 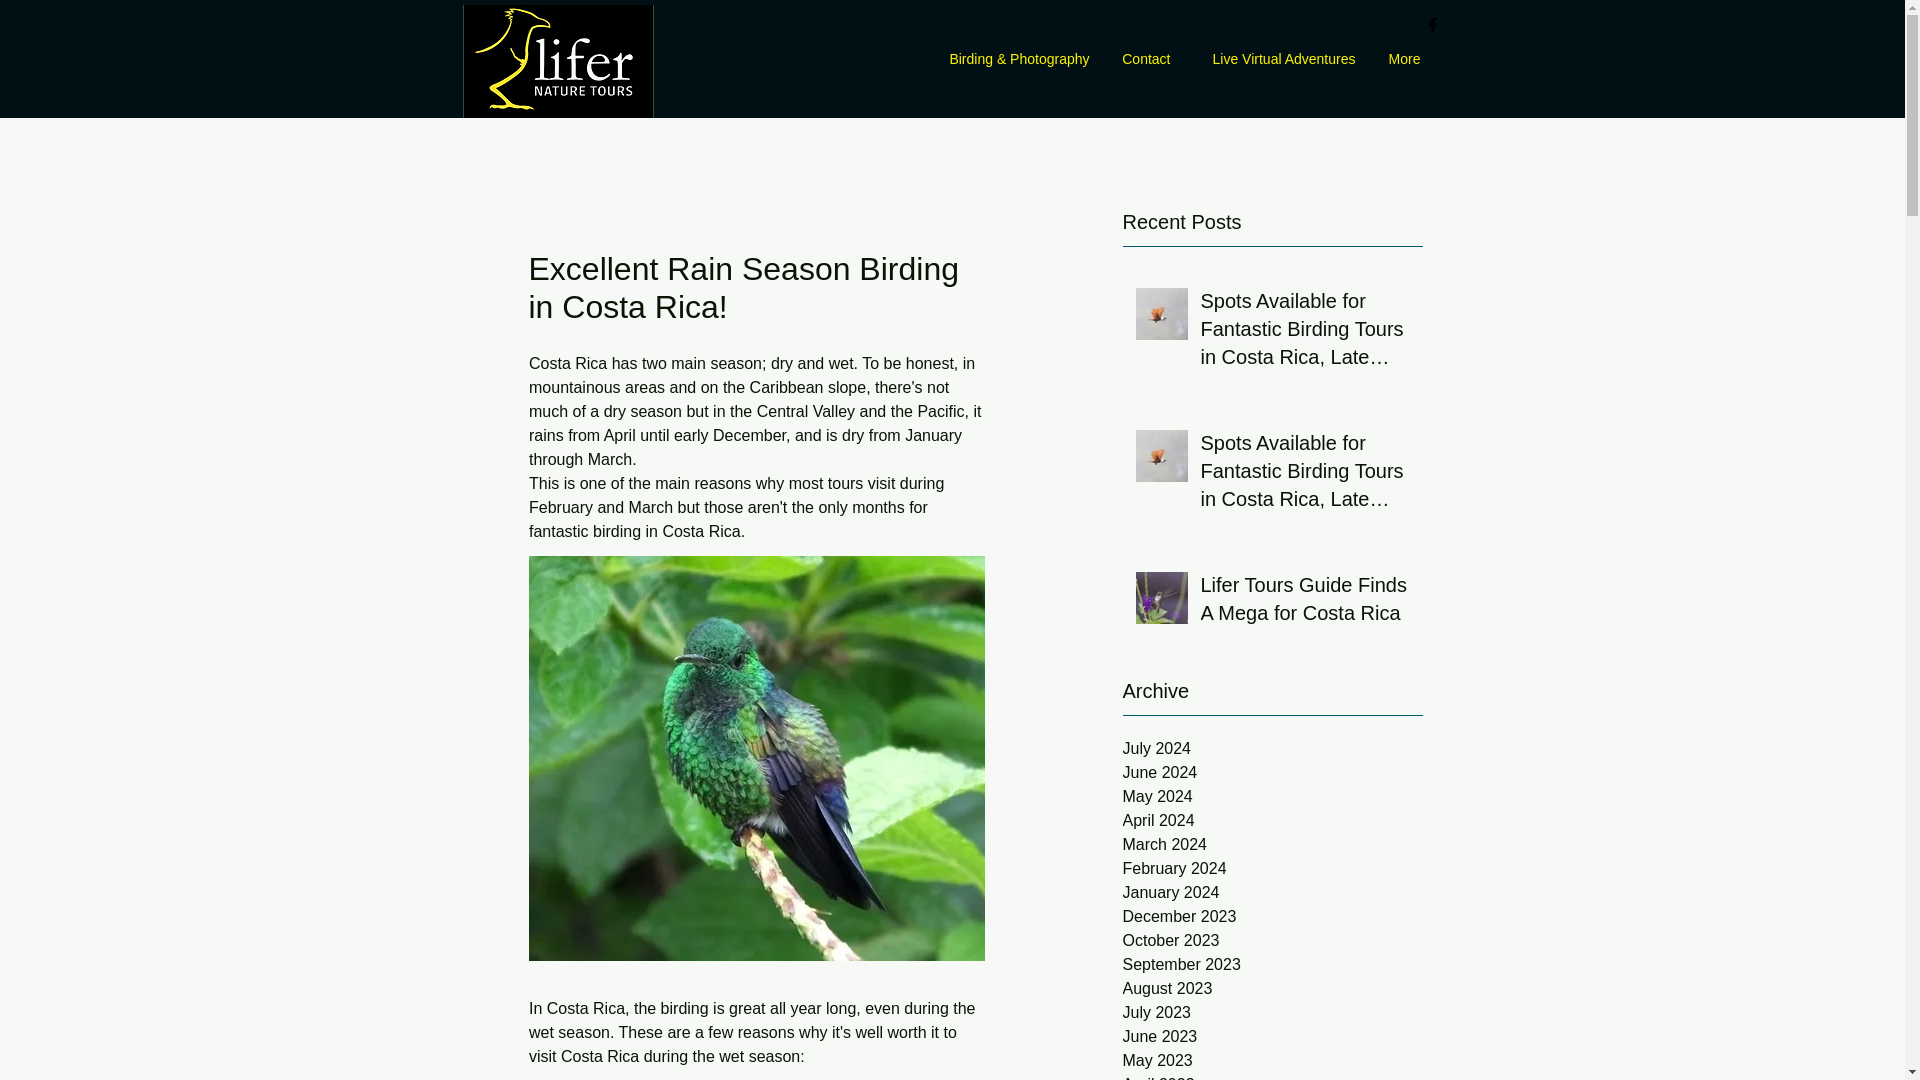 What do you see at coordinates (1272, 940) in the screenshot?
I see `October 2023` at bounding box center [1272, 940].